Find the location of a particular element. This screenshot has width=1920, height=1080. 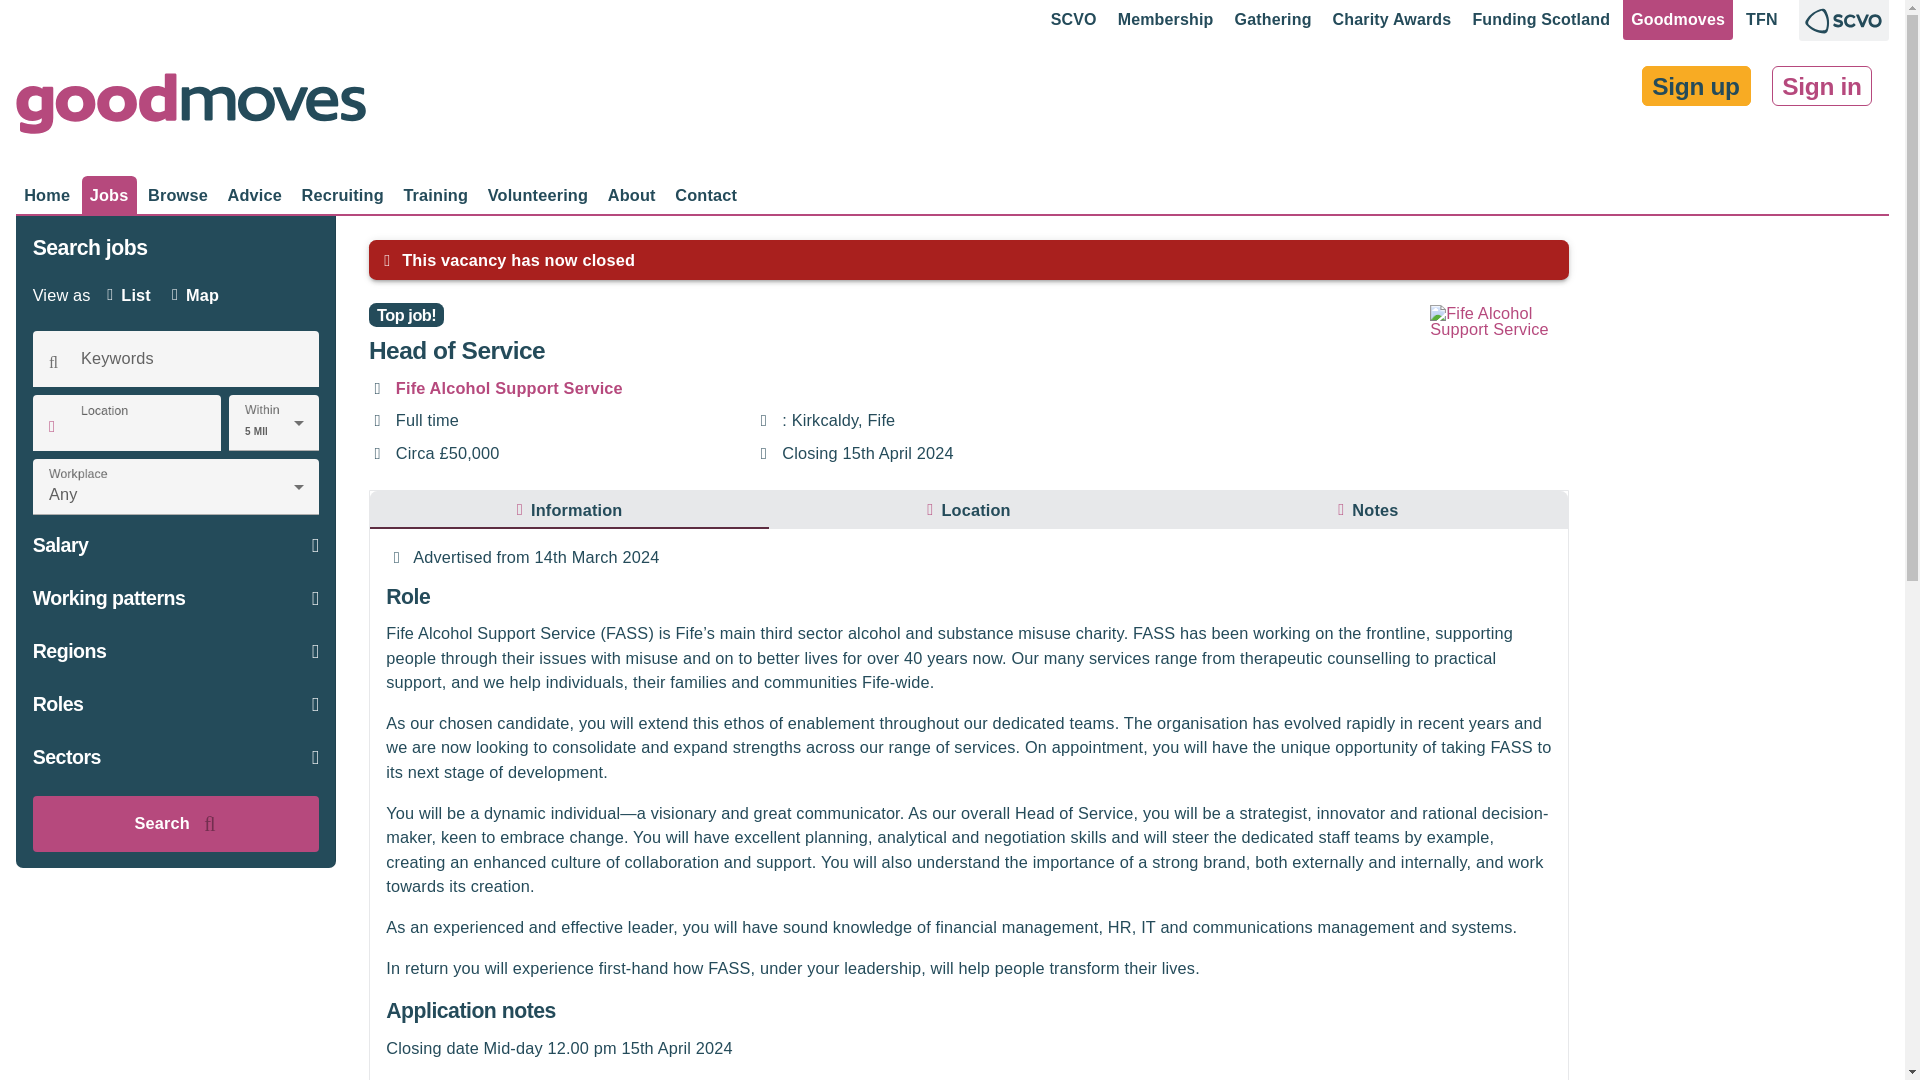

Gathering is located at coordinates (162, 295).